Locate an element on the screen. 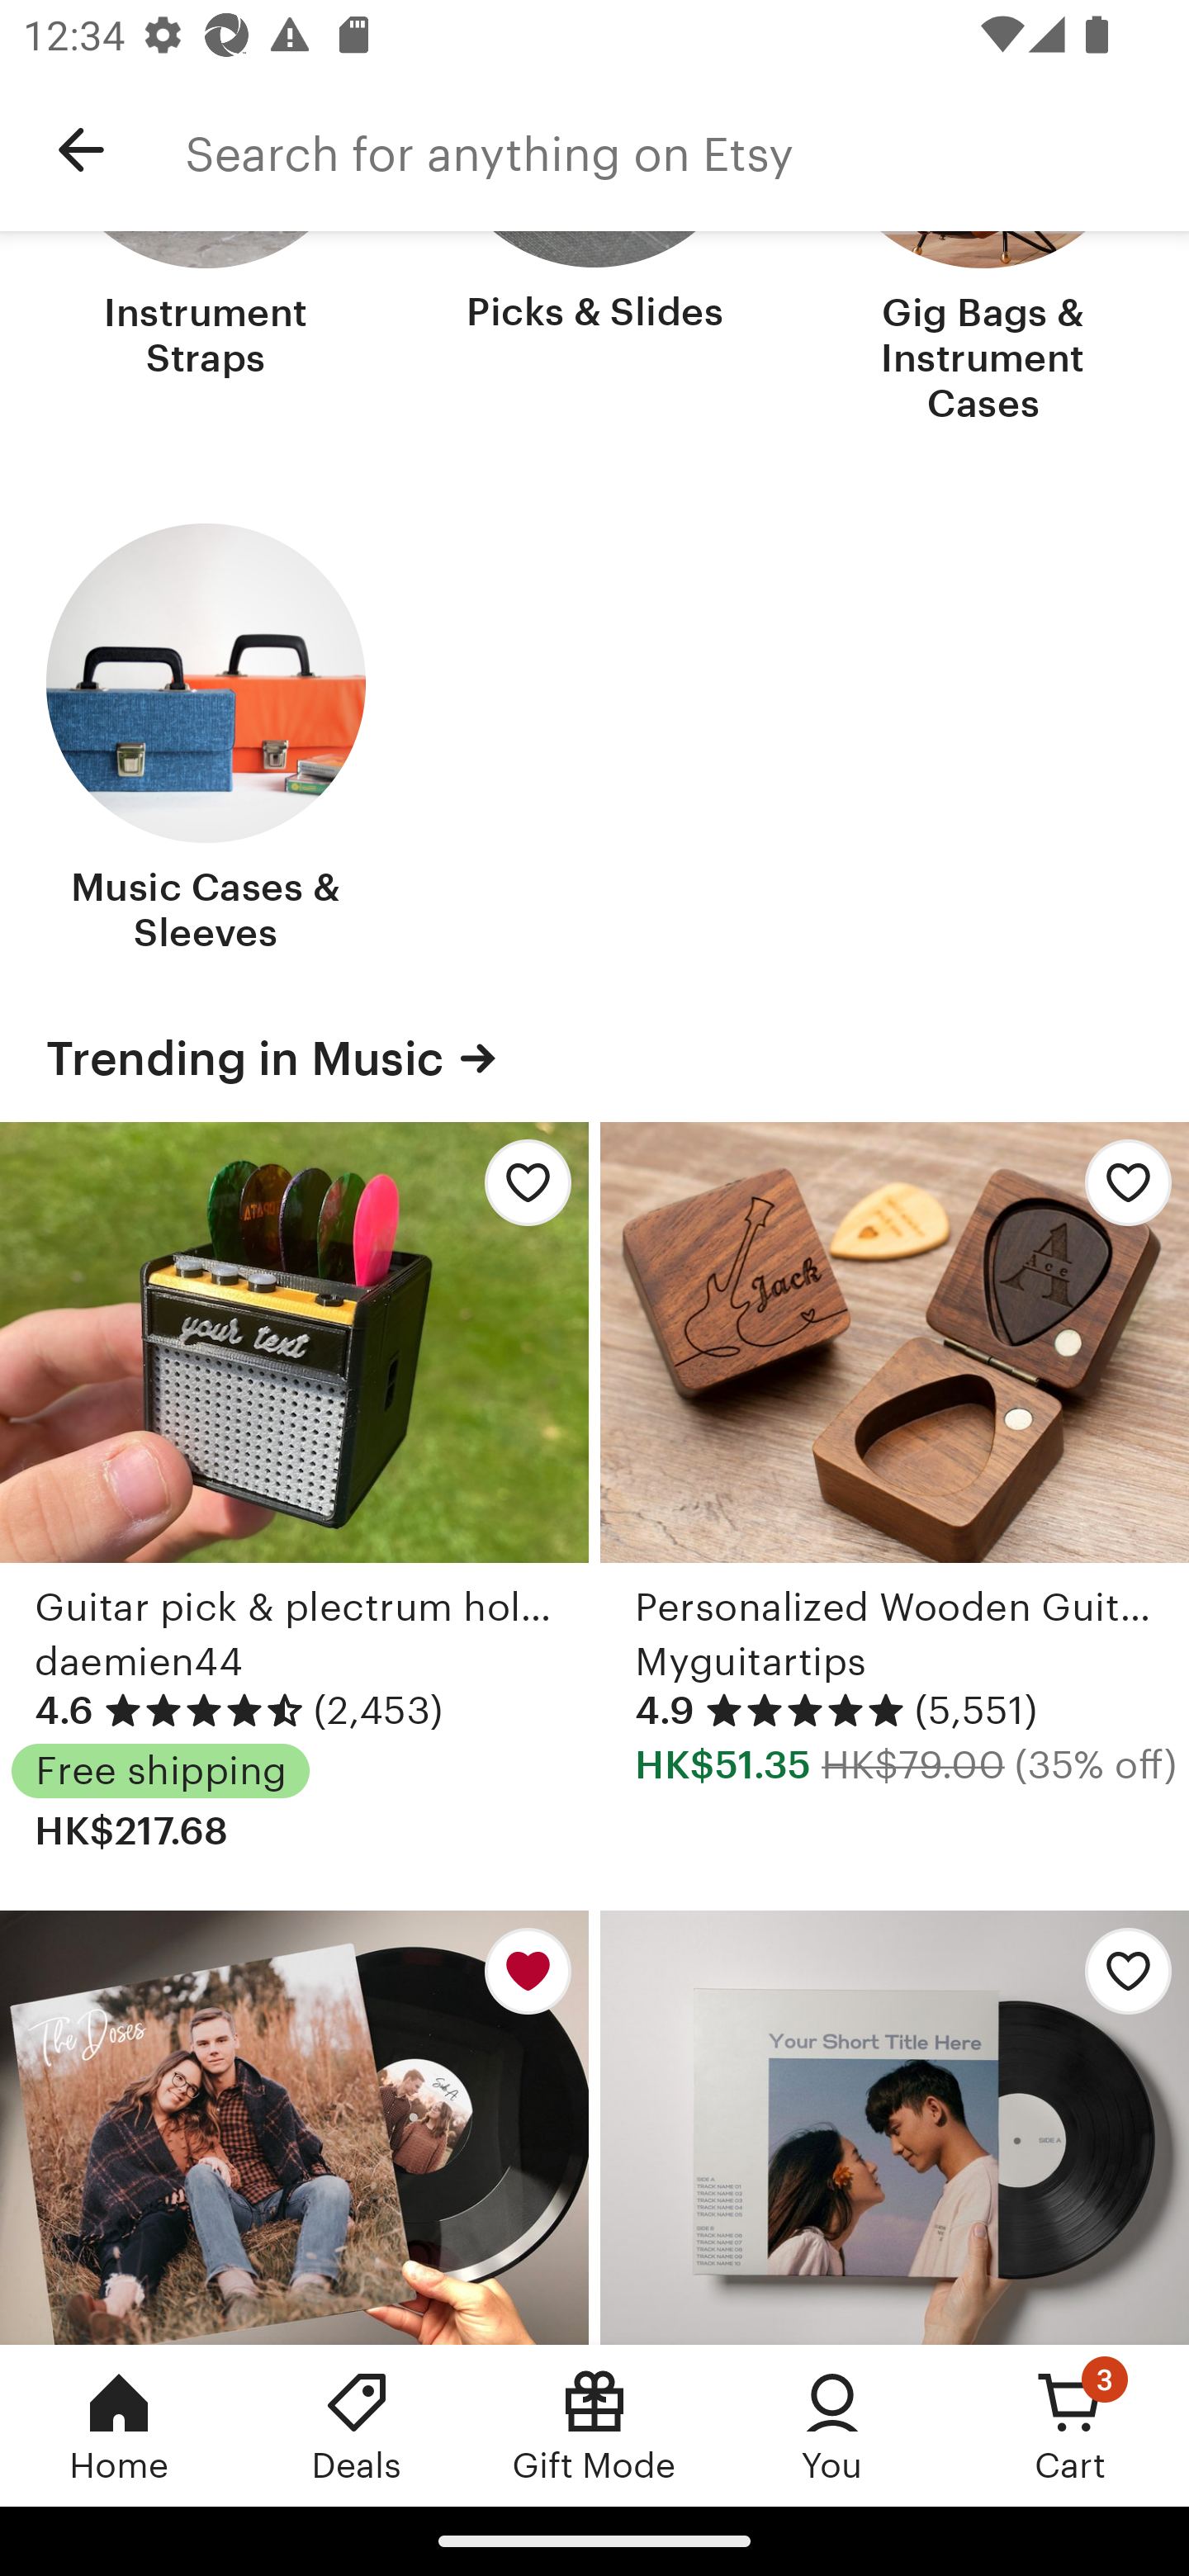 The height and width of the screenshot is (2576, 1189). Music Cases & Sleeves is located at coordinates (206, 741).